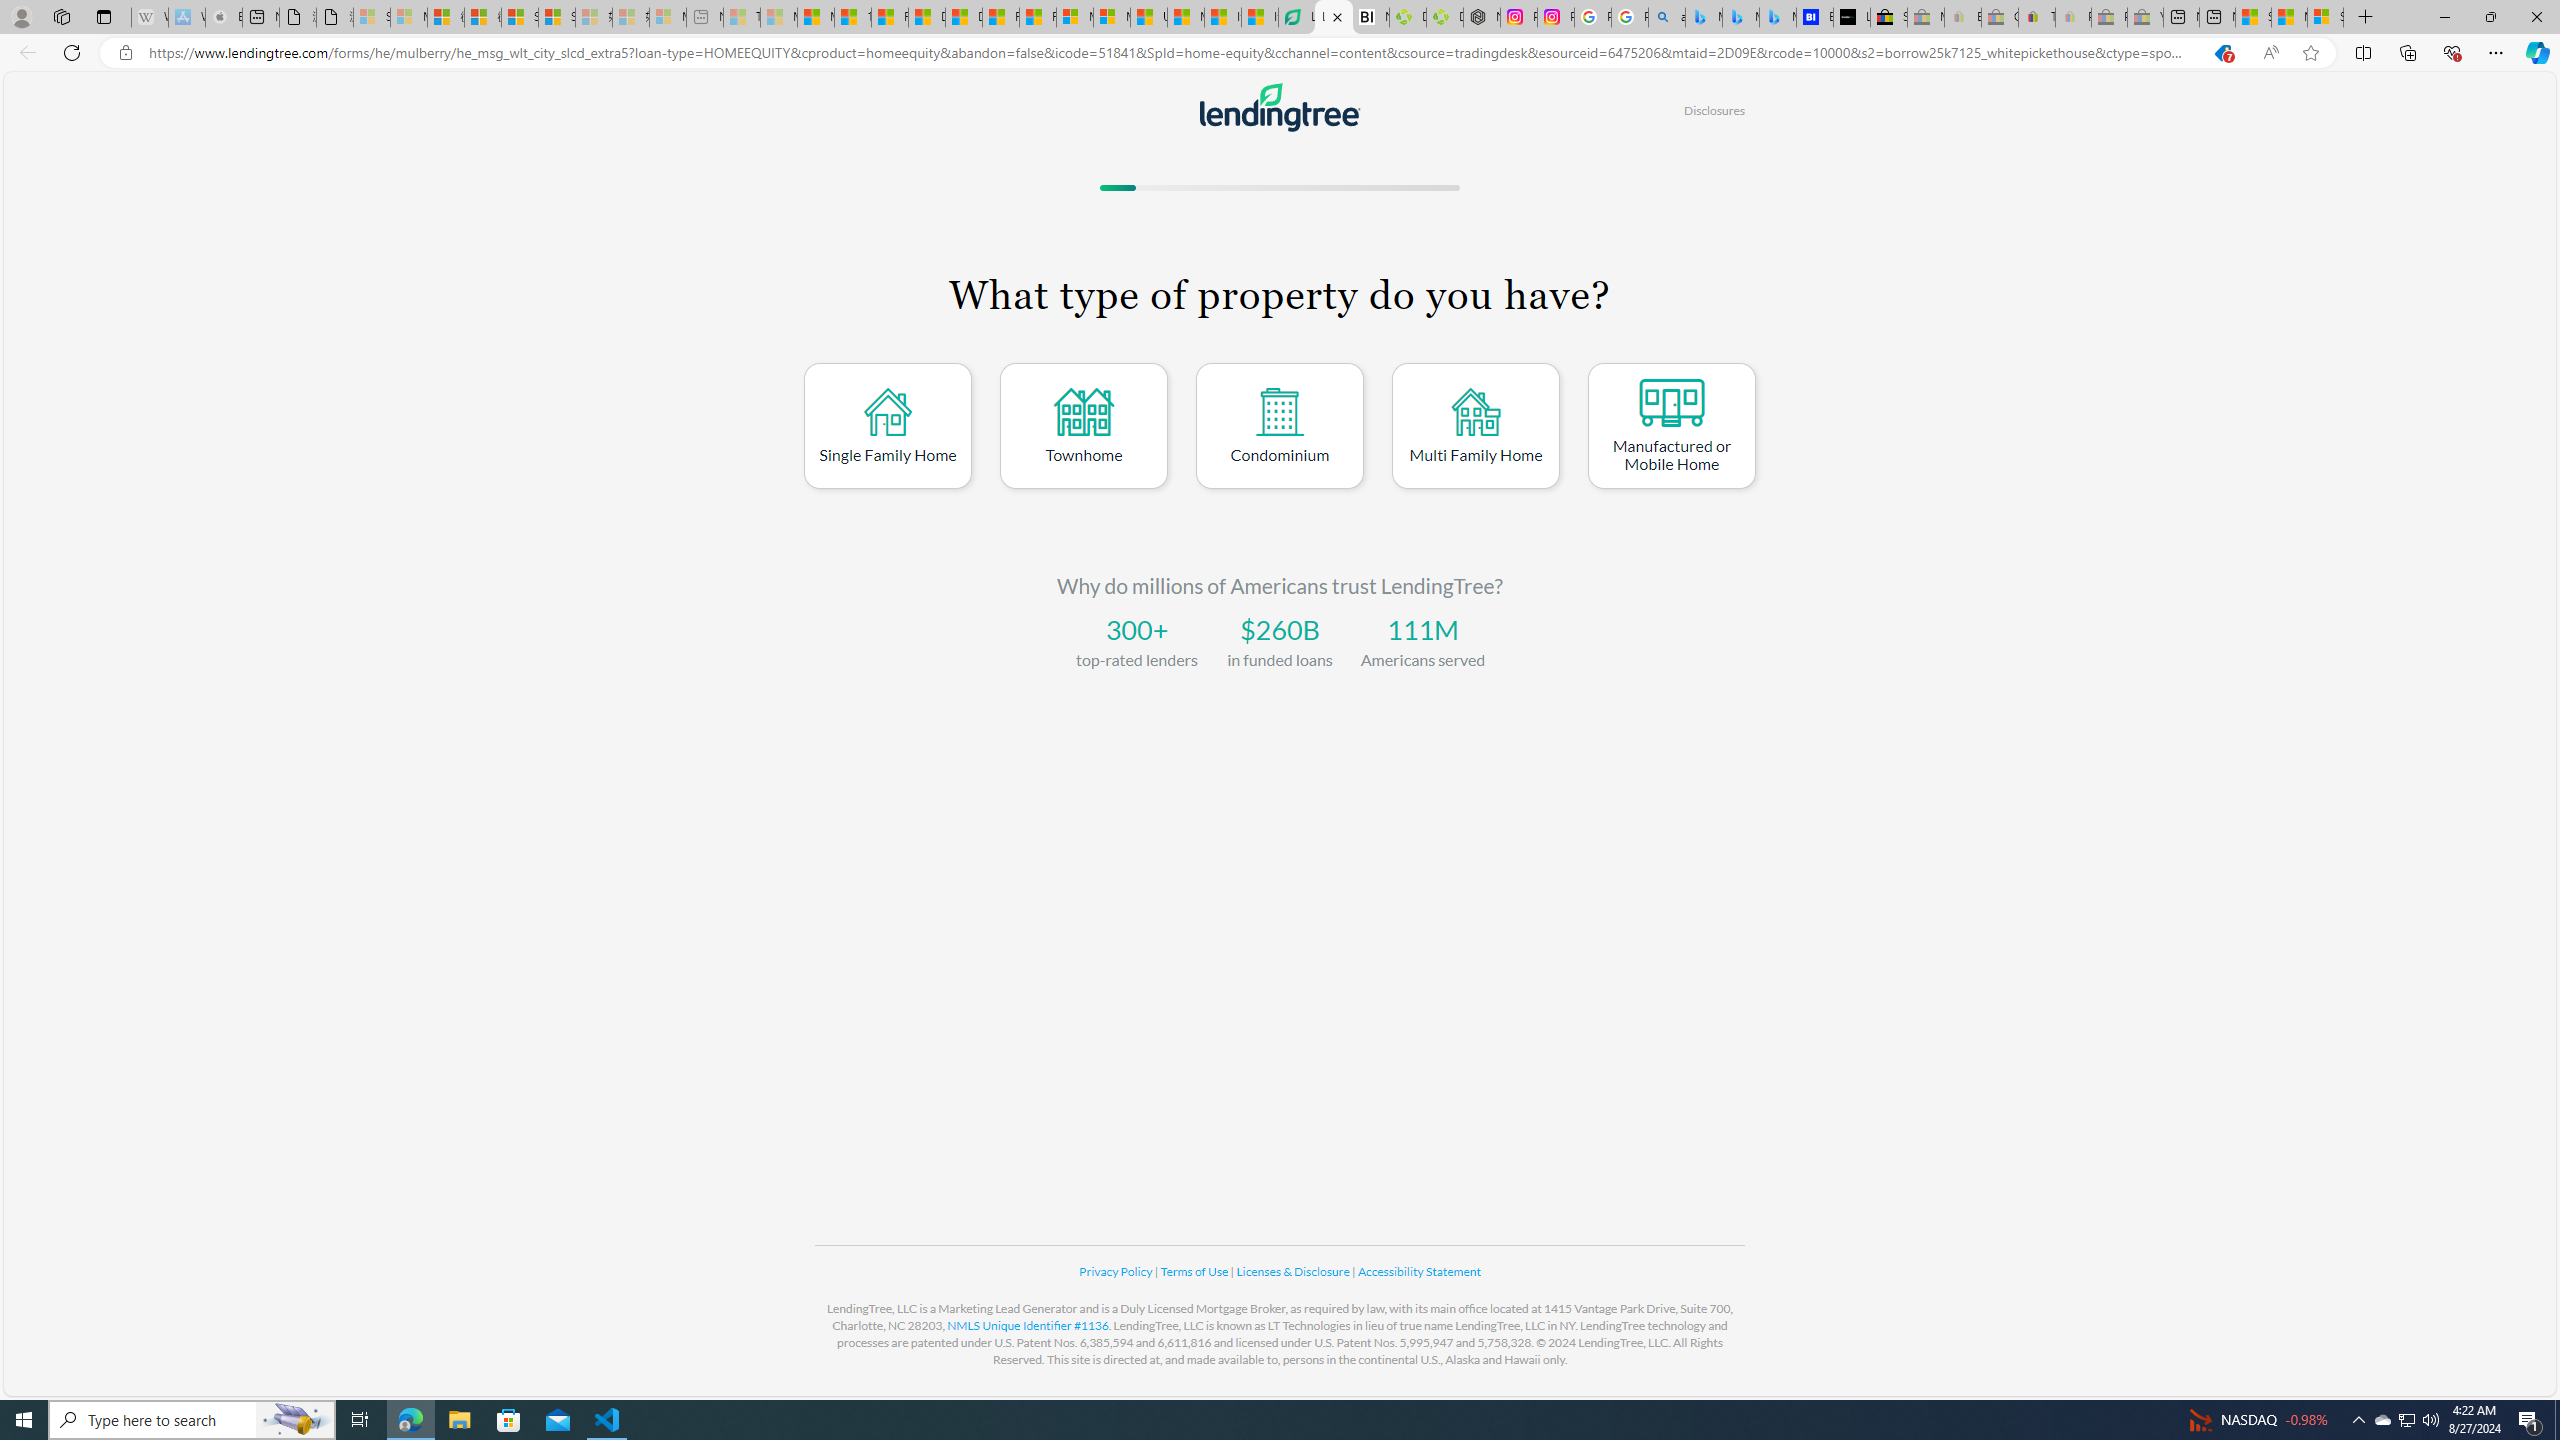  Describe the element at coordinates (1334, 17) in the screenshot. I see `LendingTree - Compare Lenders` at that location.